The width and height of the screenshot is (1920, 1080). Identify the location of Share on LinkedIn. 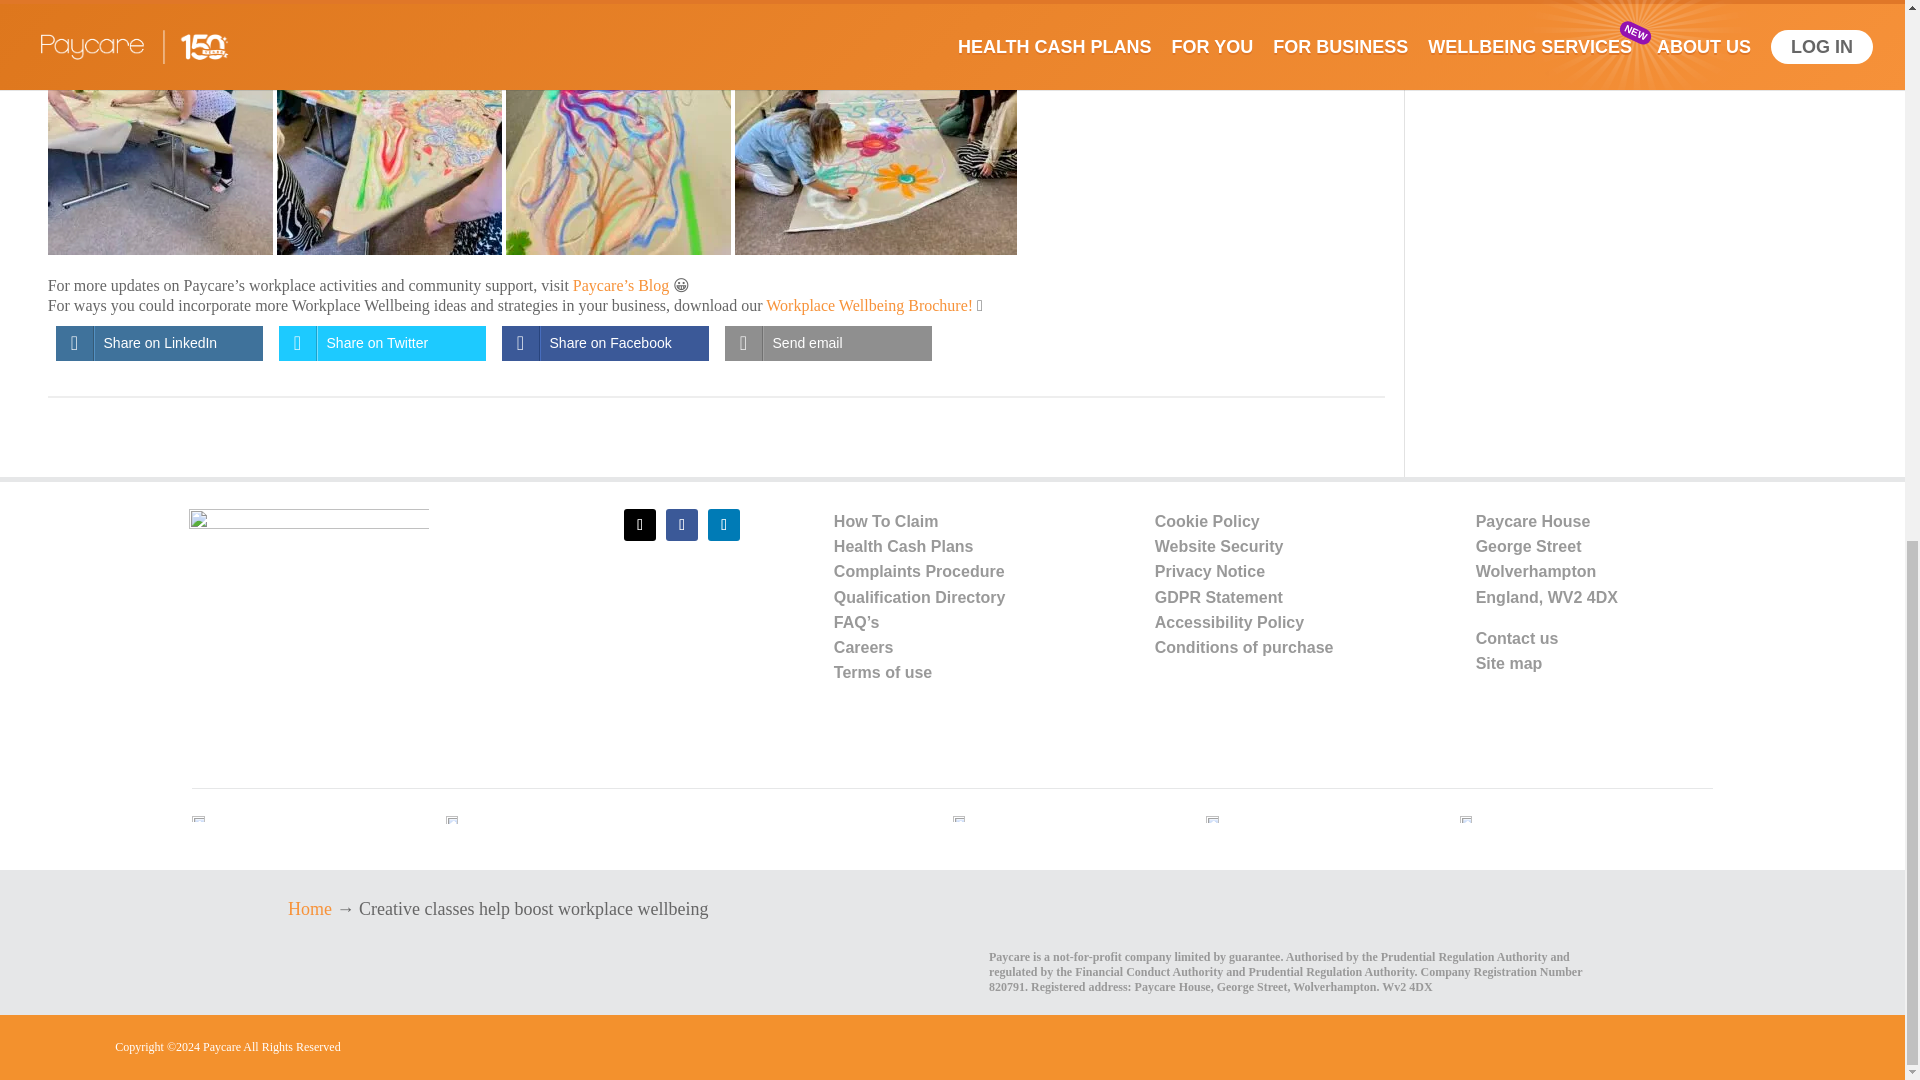
(159, 343).